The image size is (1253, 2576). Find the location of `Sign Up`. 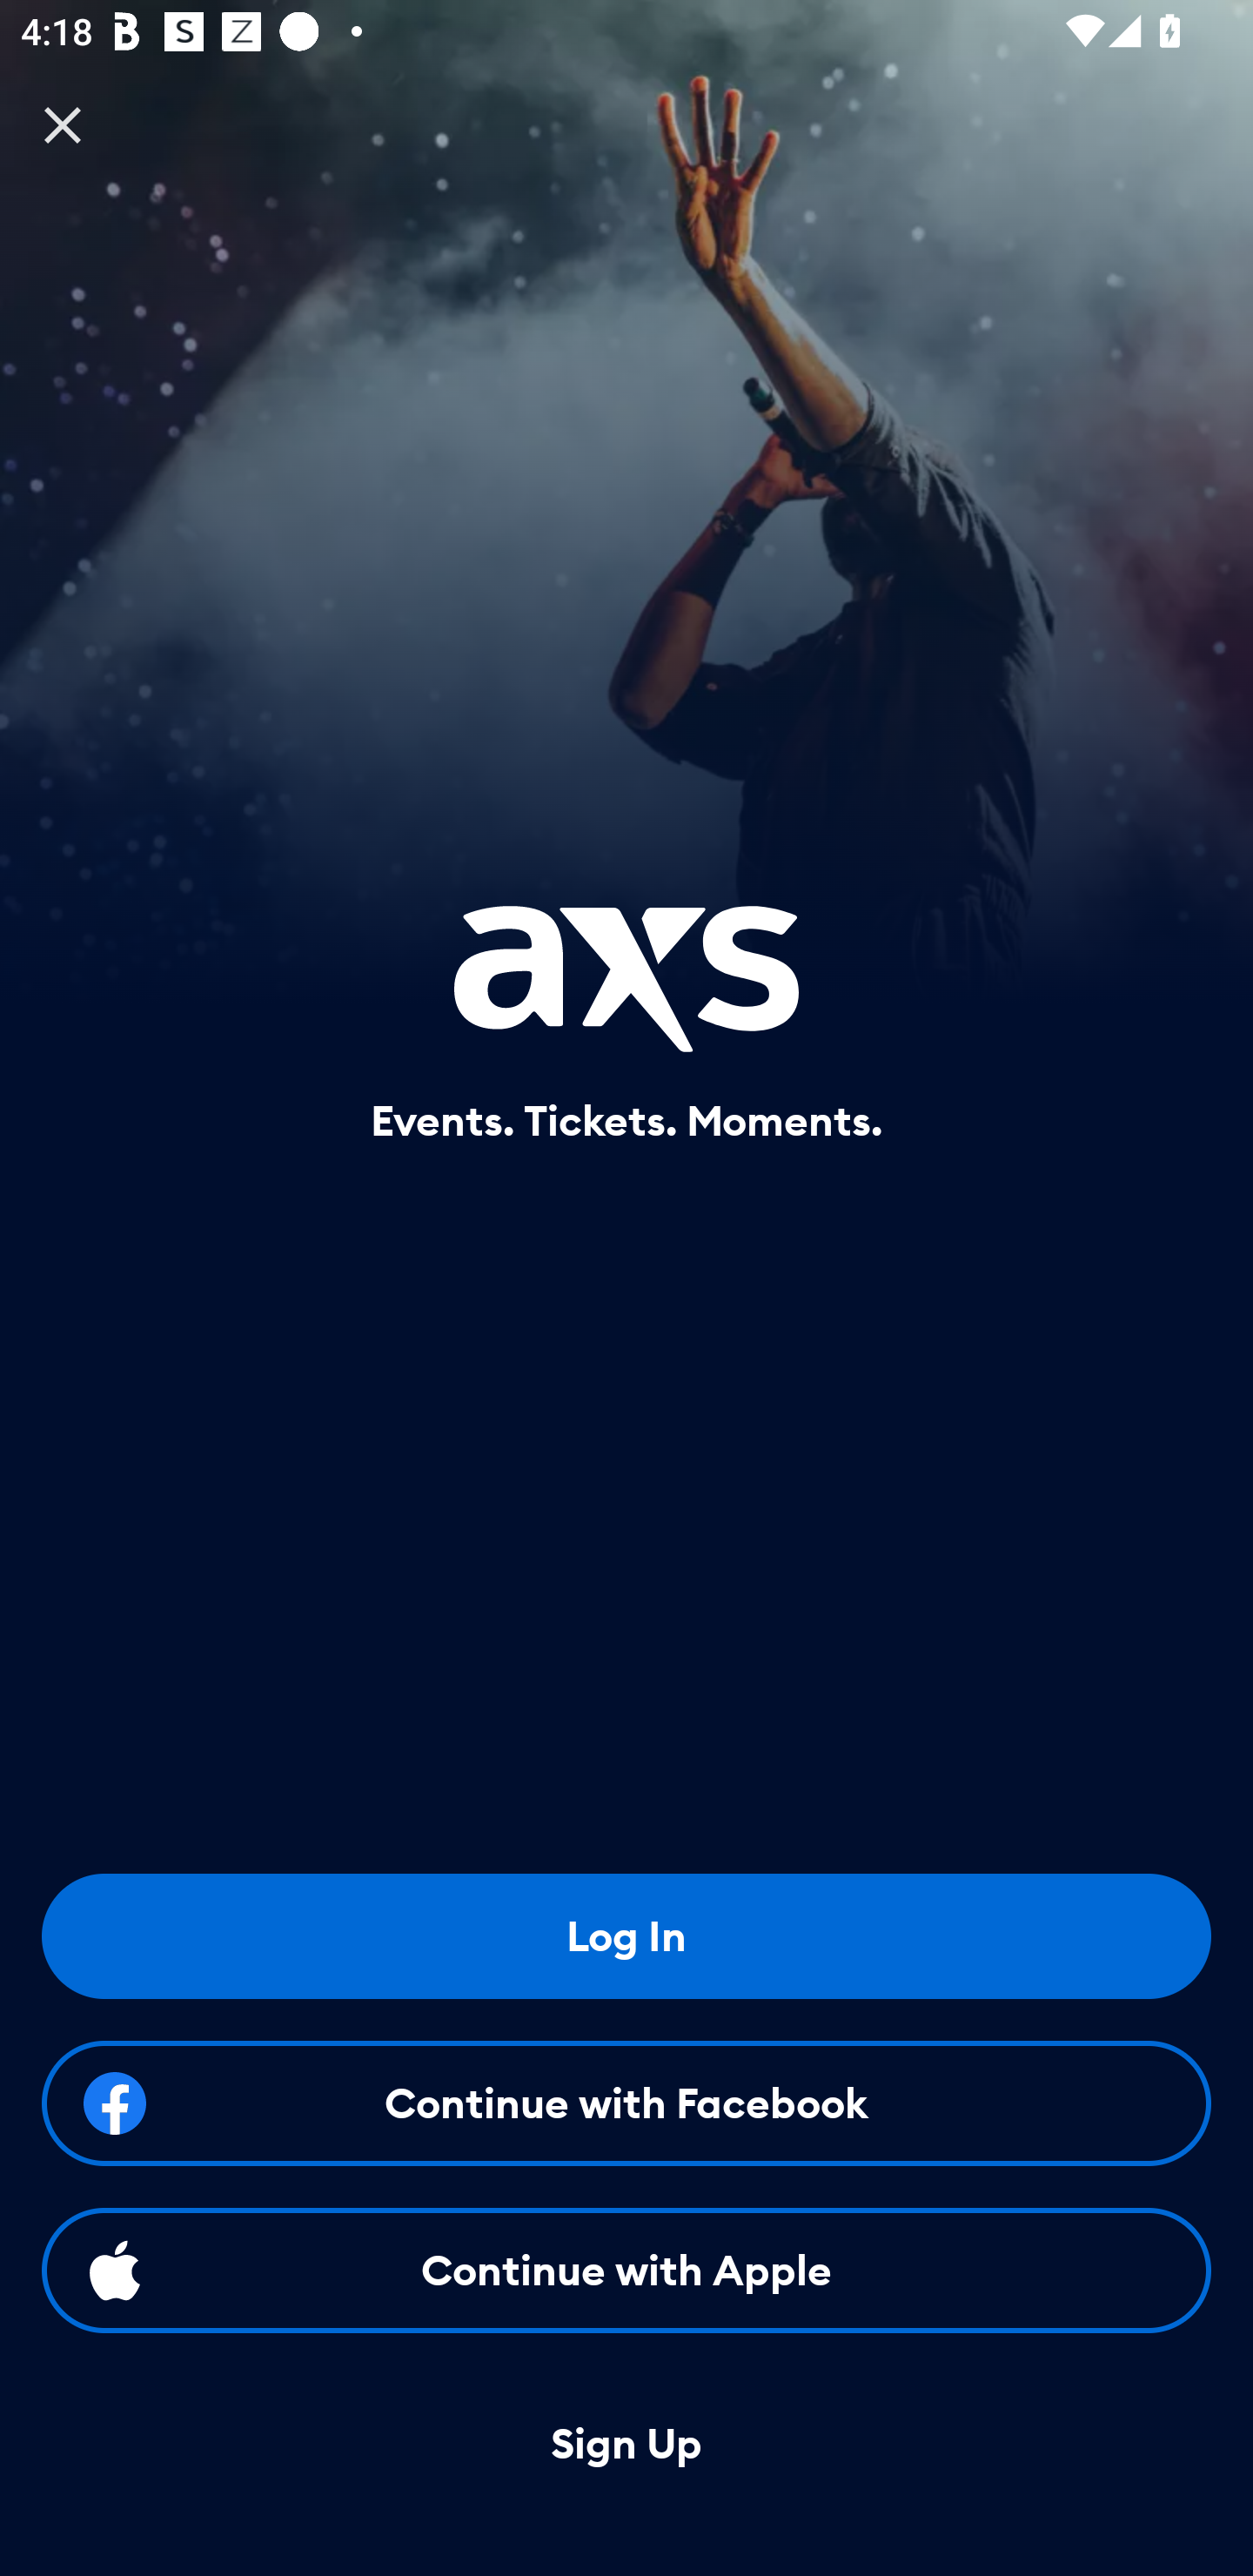

Sign Up is located at coordinates (626, 2445).